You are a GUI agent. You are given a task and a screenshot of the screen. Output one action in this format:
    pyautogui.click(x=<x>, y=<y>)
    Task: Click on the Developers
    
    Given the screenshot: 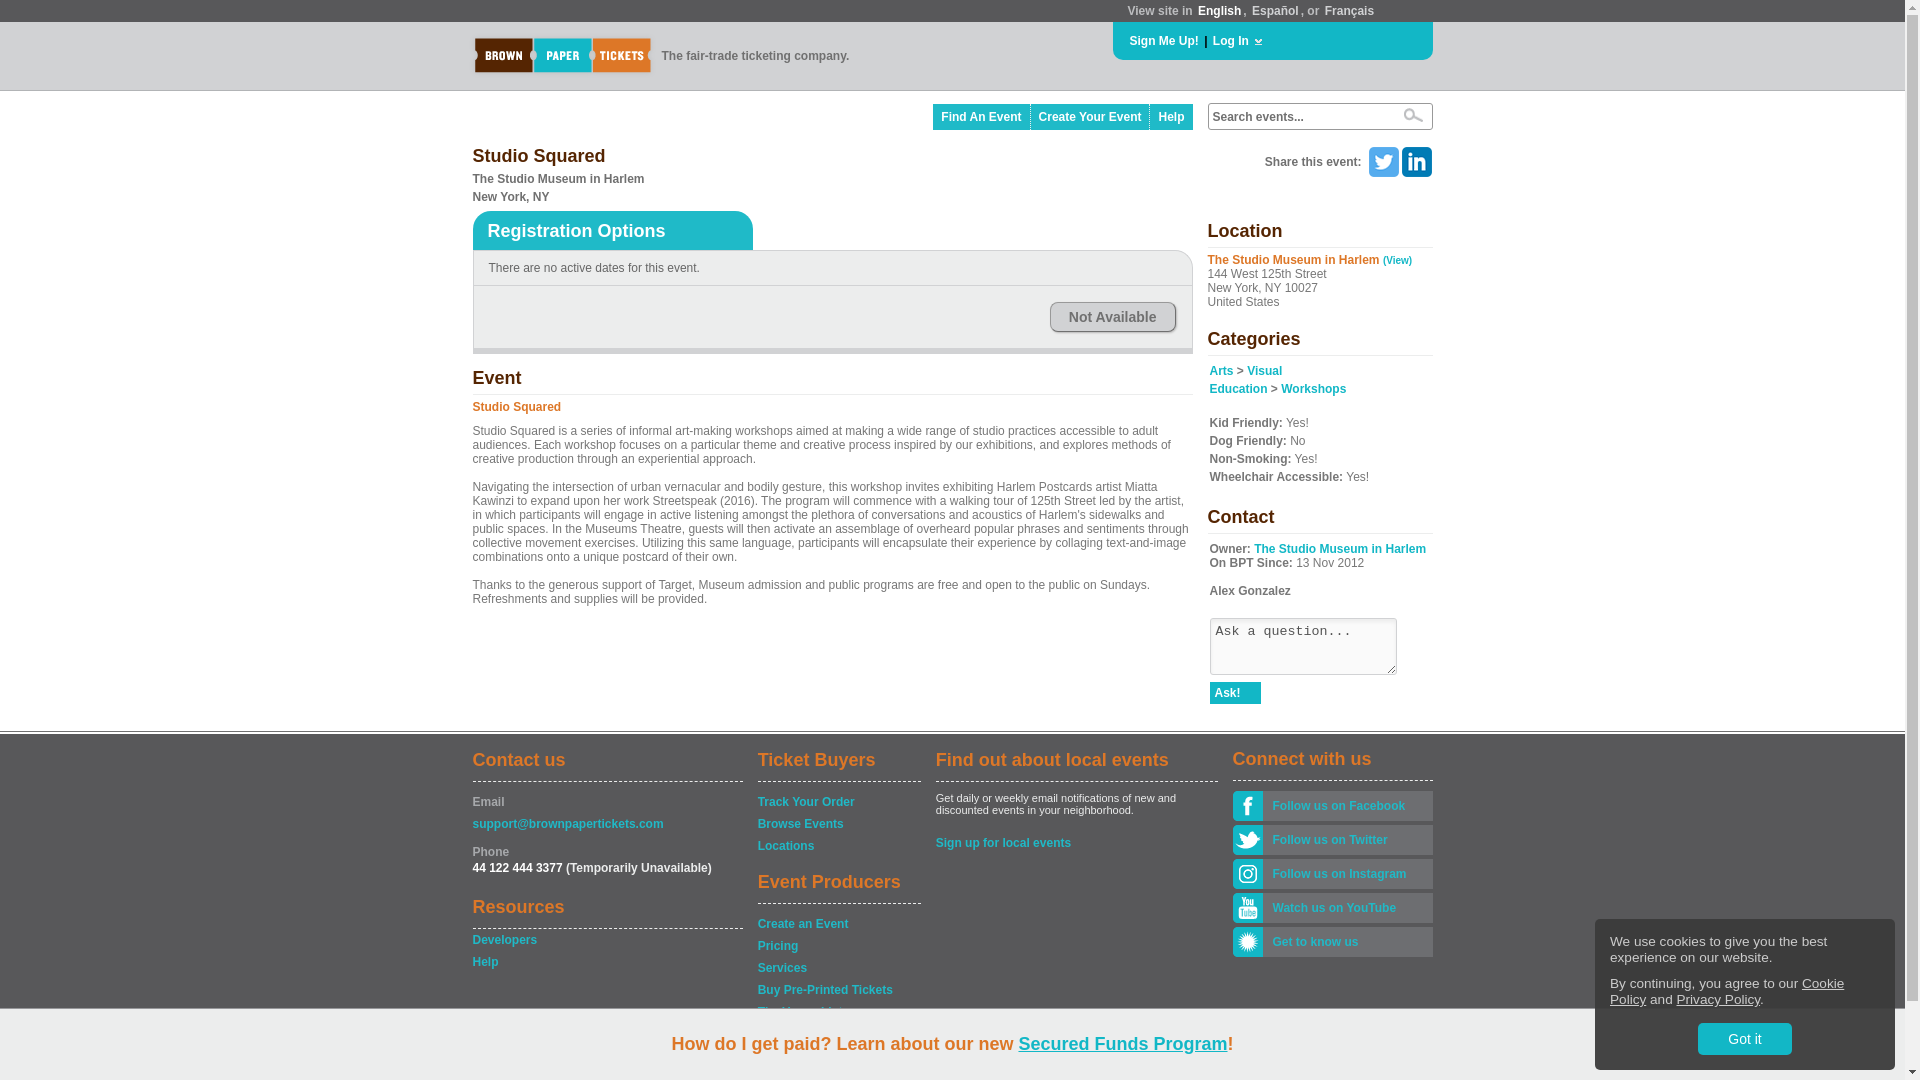 What is the action you would take?
    pyautogui.click(x=606, y=940)
    